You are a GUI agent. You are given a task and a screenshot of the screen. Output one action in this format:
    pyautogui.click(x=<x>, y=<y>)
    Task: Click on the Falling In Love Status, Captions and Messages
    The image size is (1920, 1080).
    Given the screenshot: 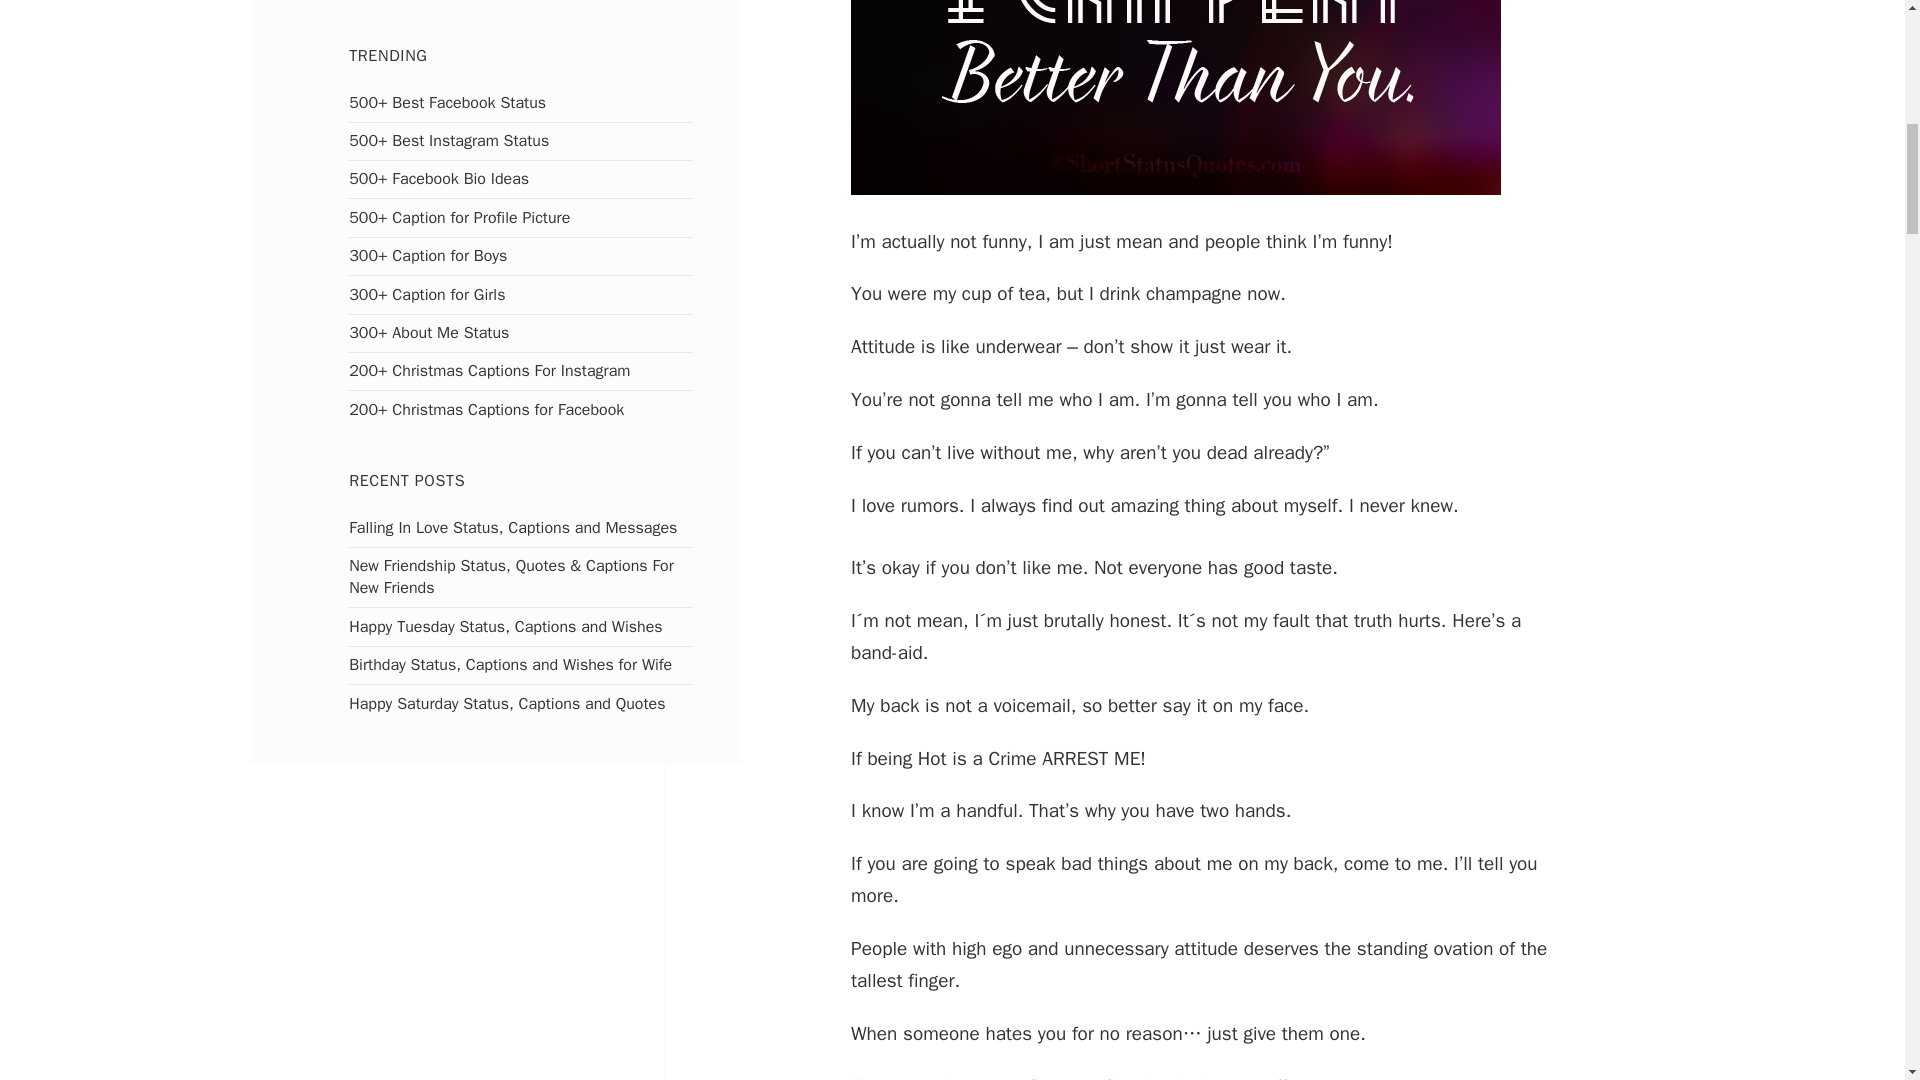 What is the action you would take?
    pyautogui.click(x=513, y=528)
    